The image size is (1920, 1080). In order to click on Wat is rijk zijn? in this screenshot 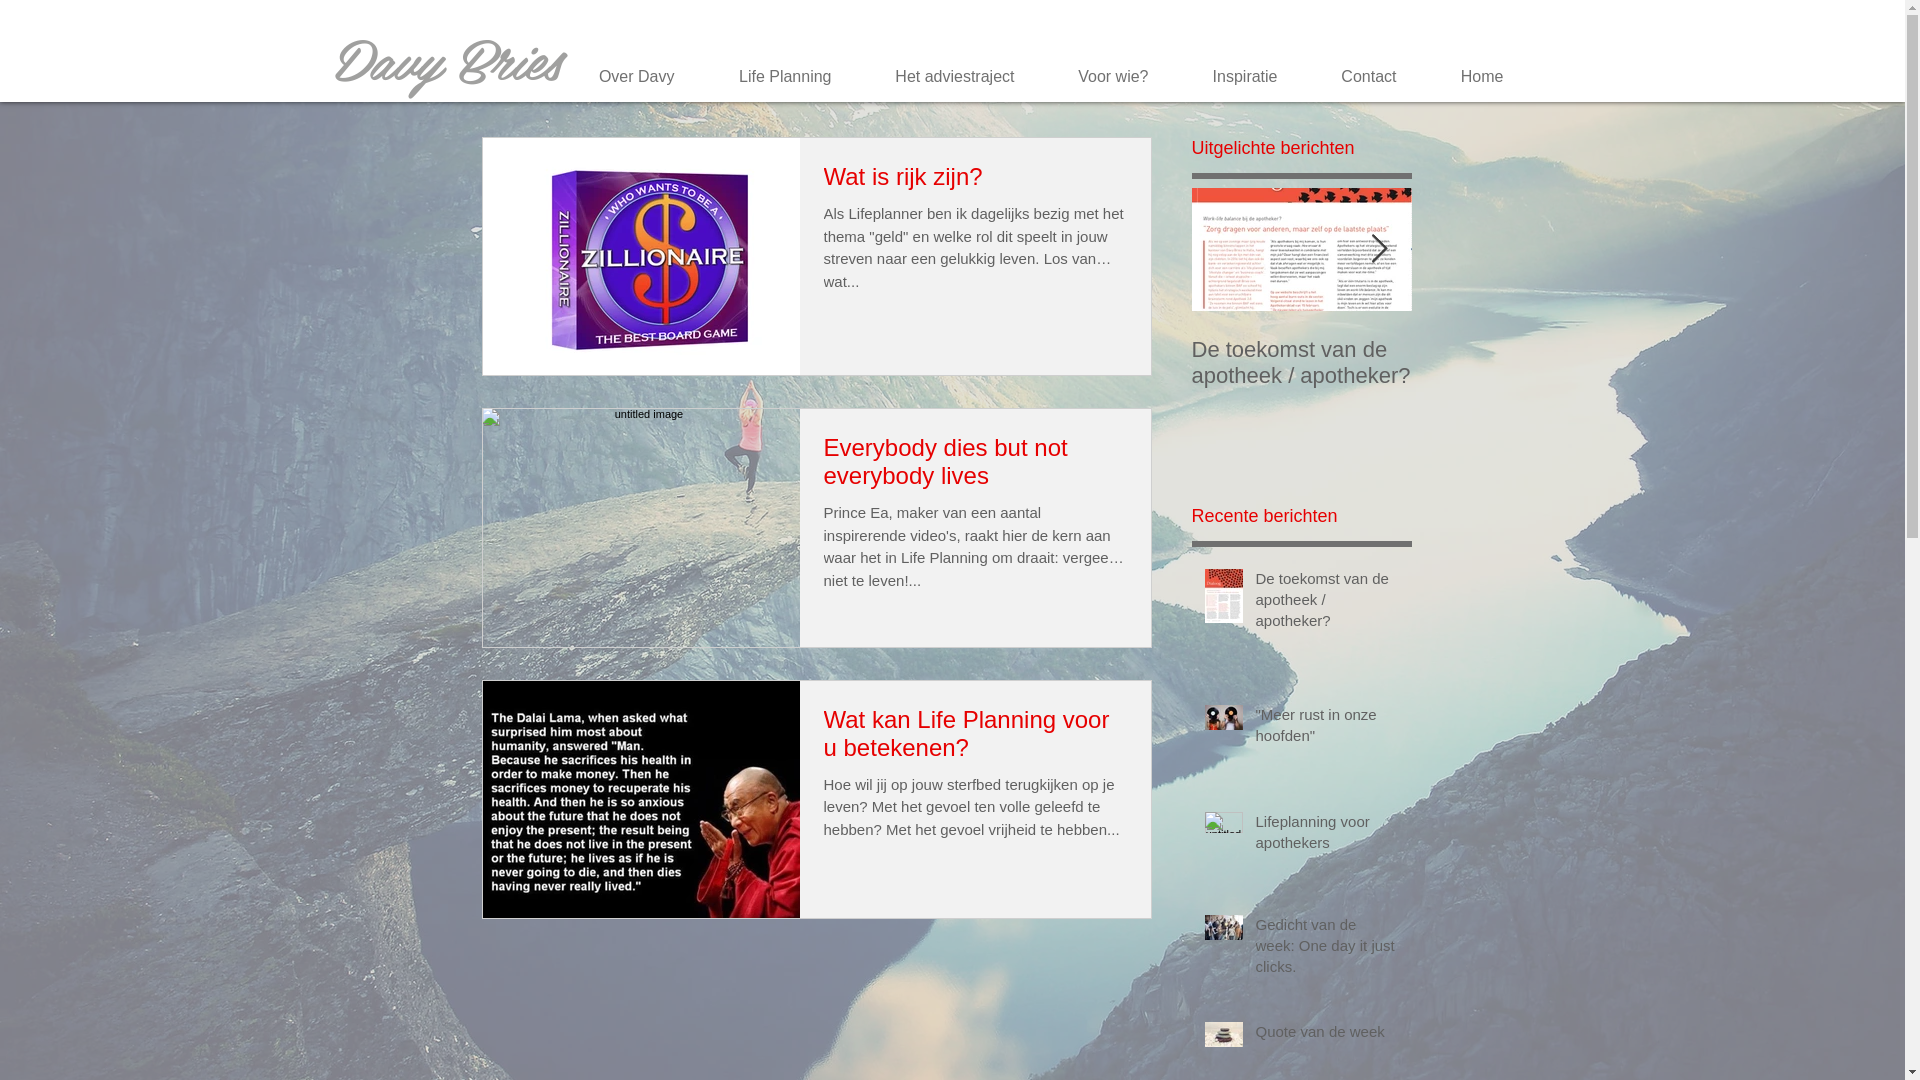, I will do `click(976, 182)`.